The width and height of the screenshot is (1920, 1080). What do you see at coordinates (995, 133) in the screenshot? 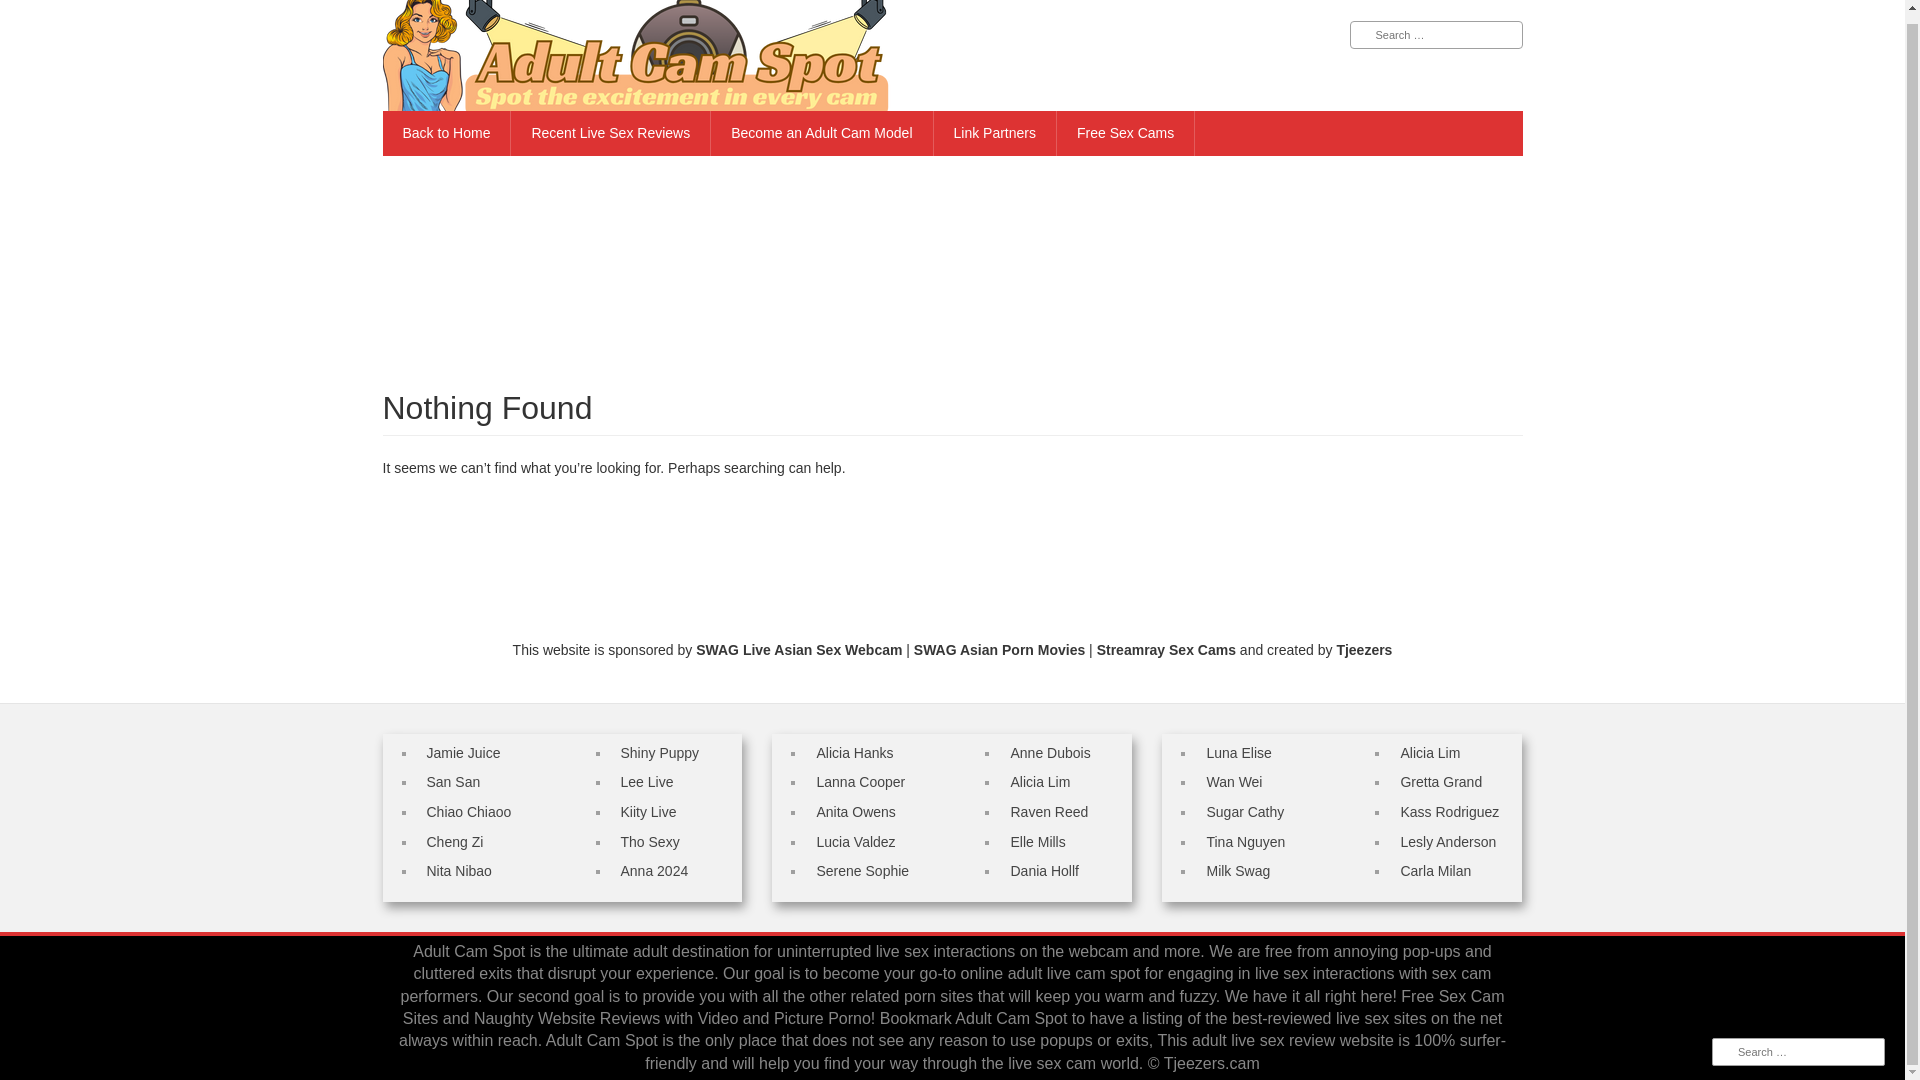
I see `Link Partners` at bounding box center [995, 133].